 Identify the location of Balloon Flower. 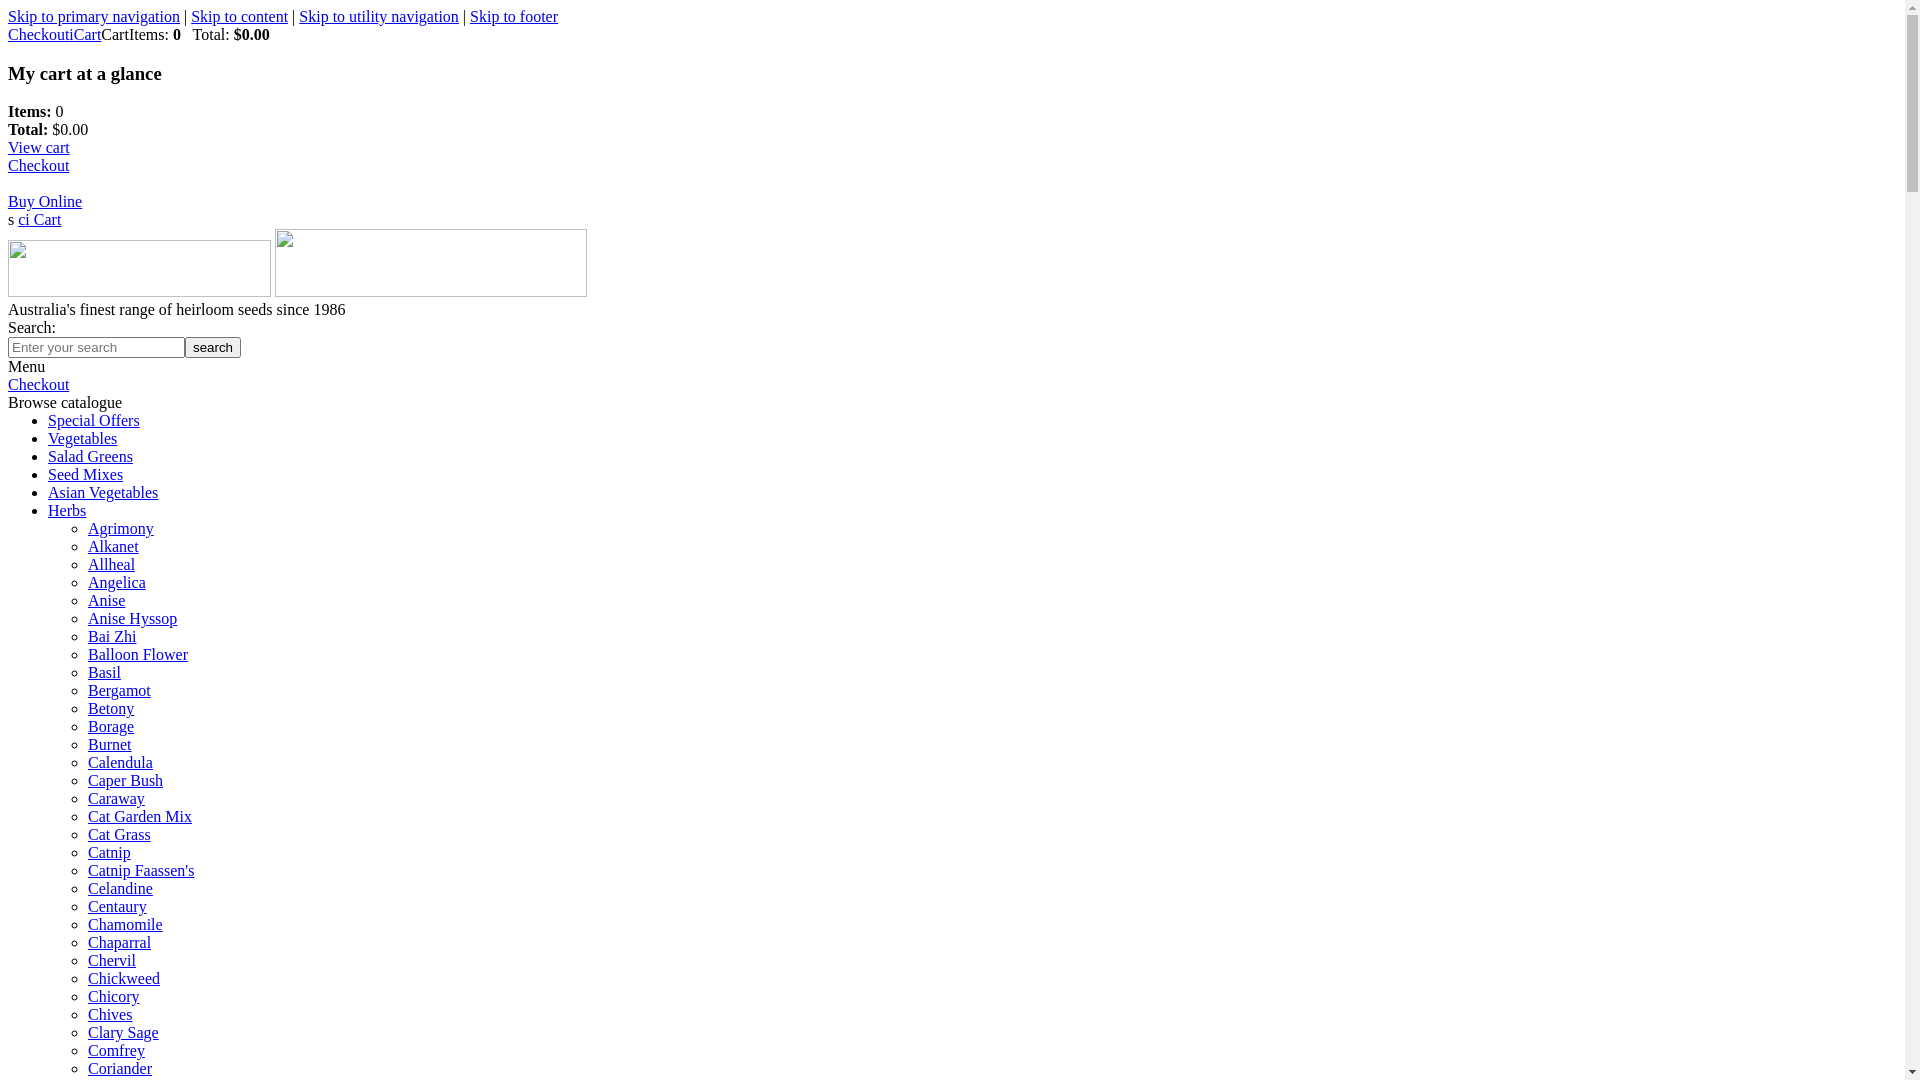
(138, 654).